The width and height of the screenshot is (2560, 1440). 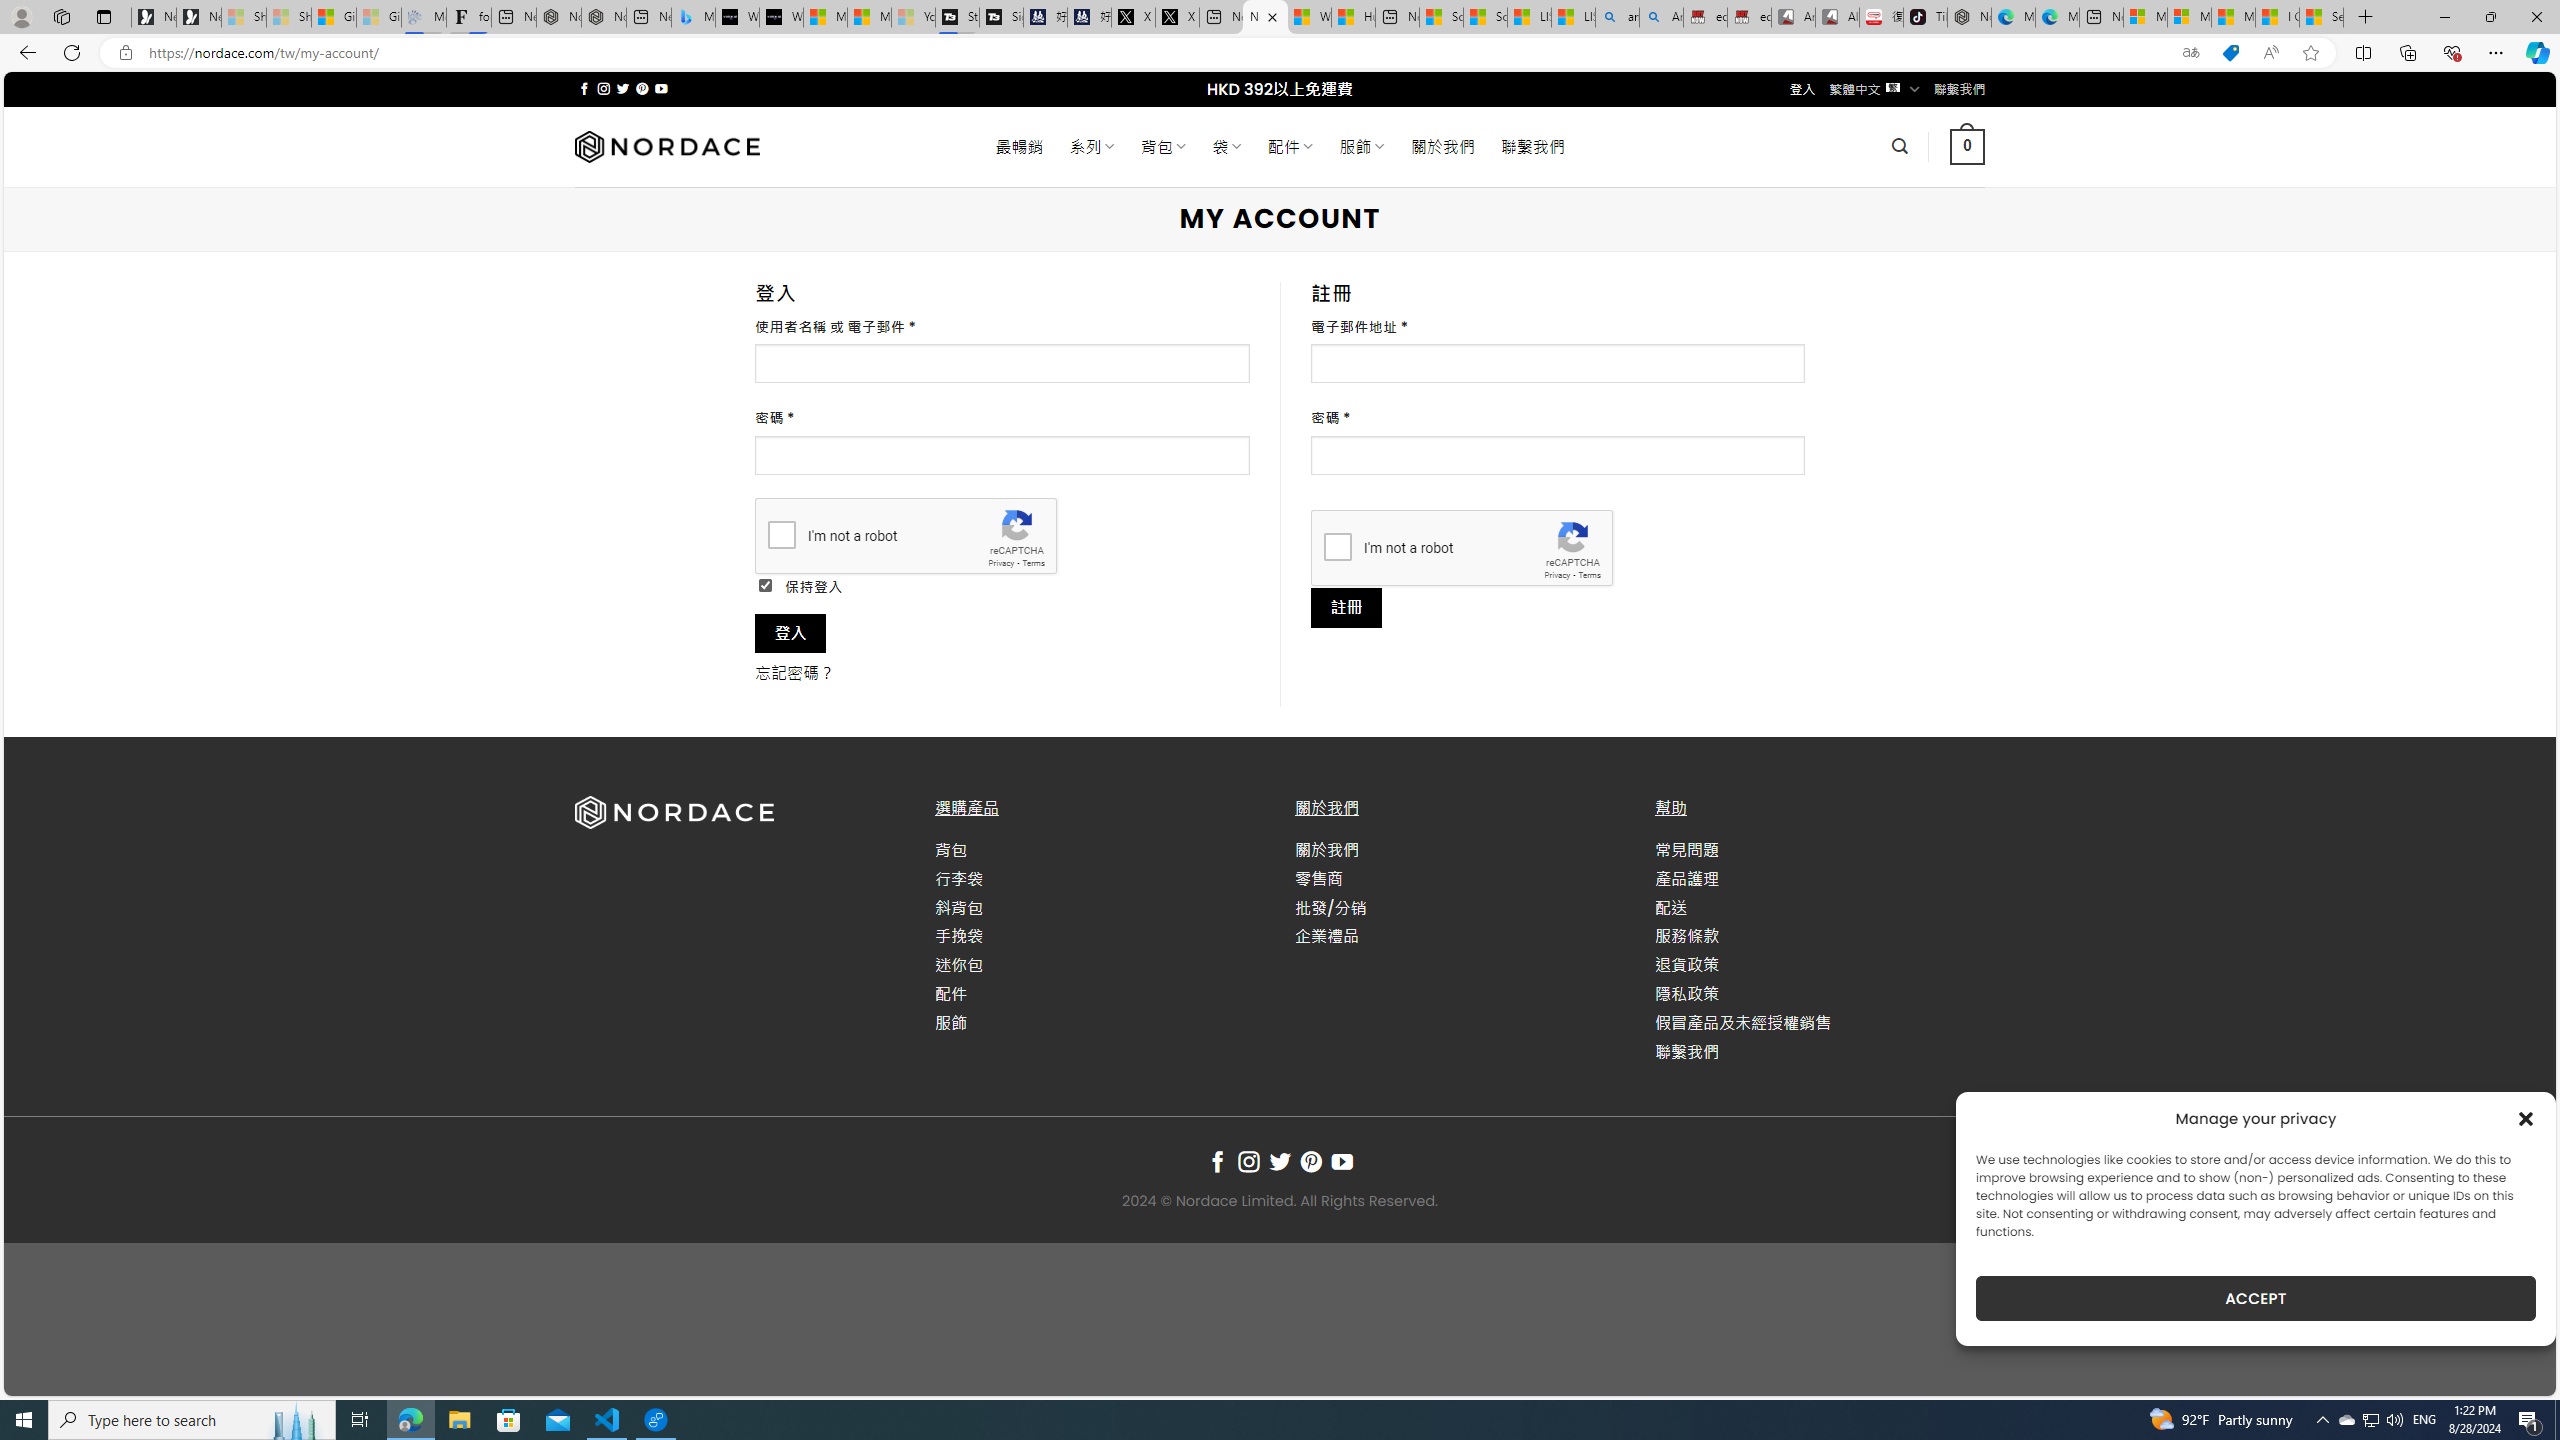 I want to click on Nordace - My Account, so click(x=1264, y=17).